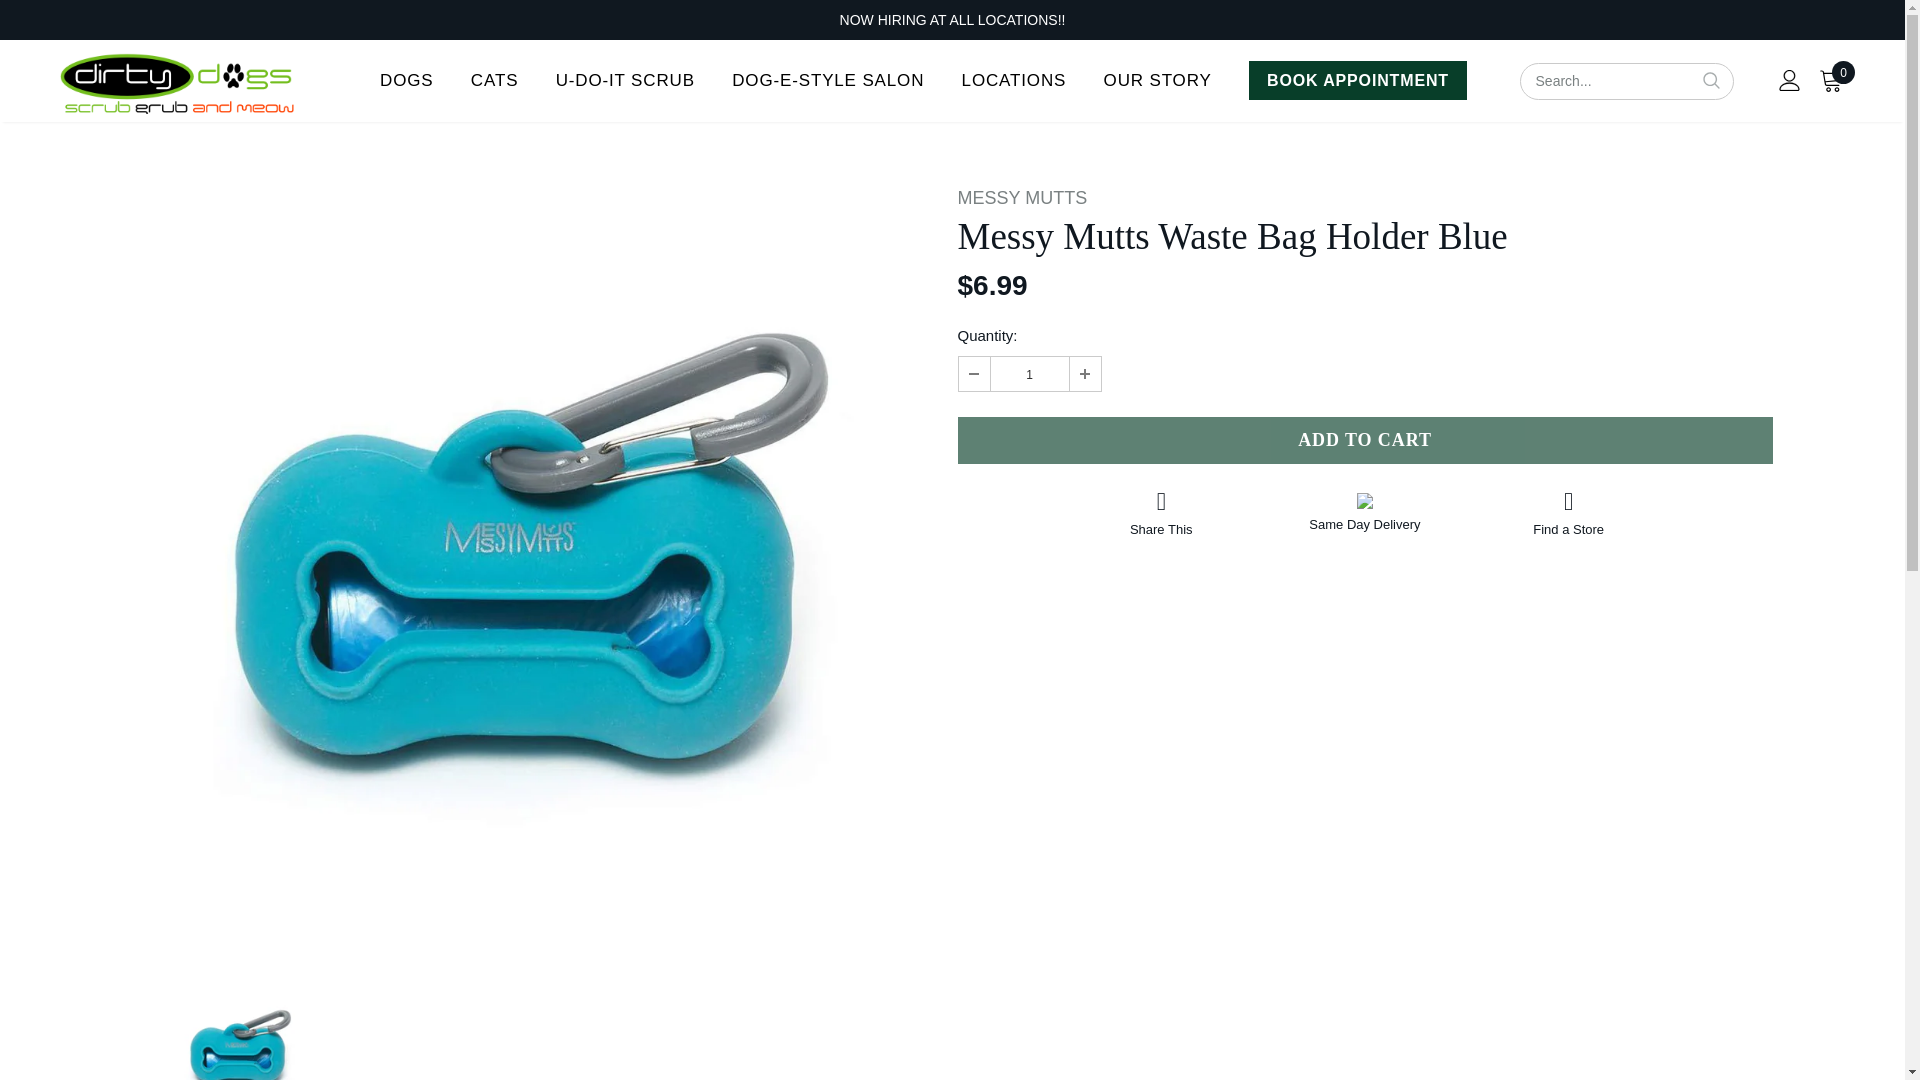 The height and width of the screenshot is (1080, 1920). I want to click on 1, so click(1028, 374).